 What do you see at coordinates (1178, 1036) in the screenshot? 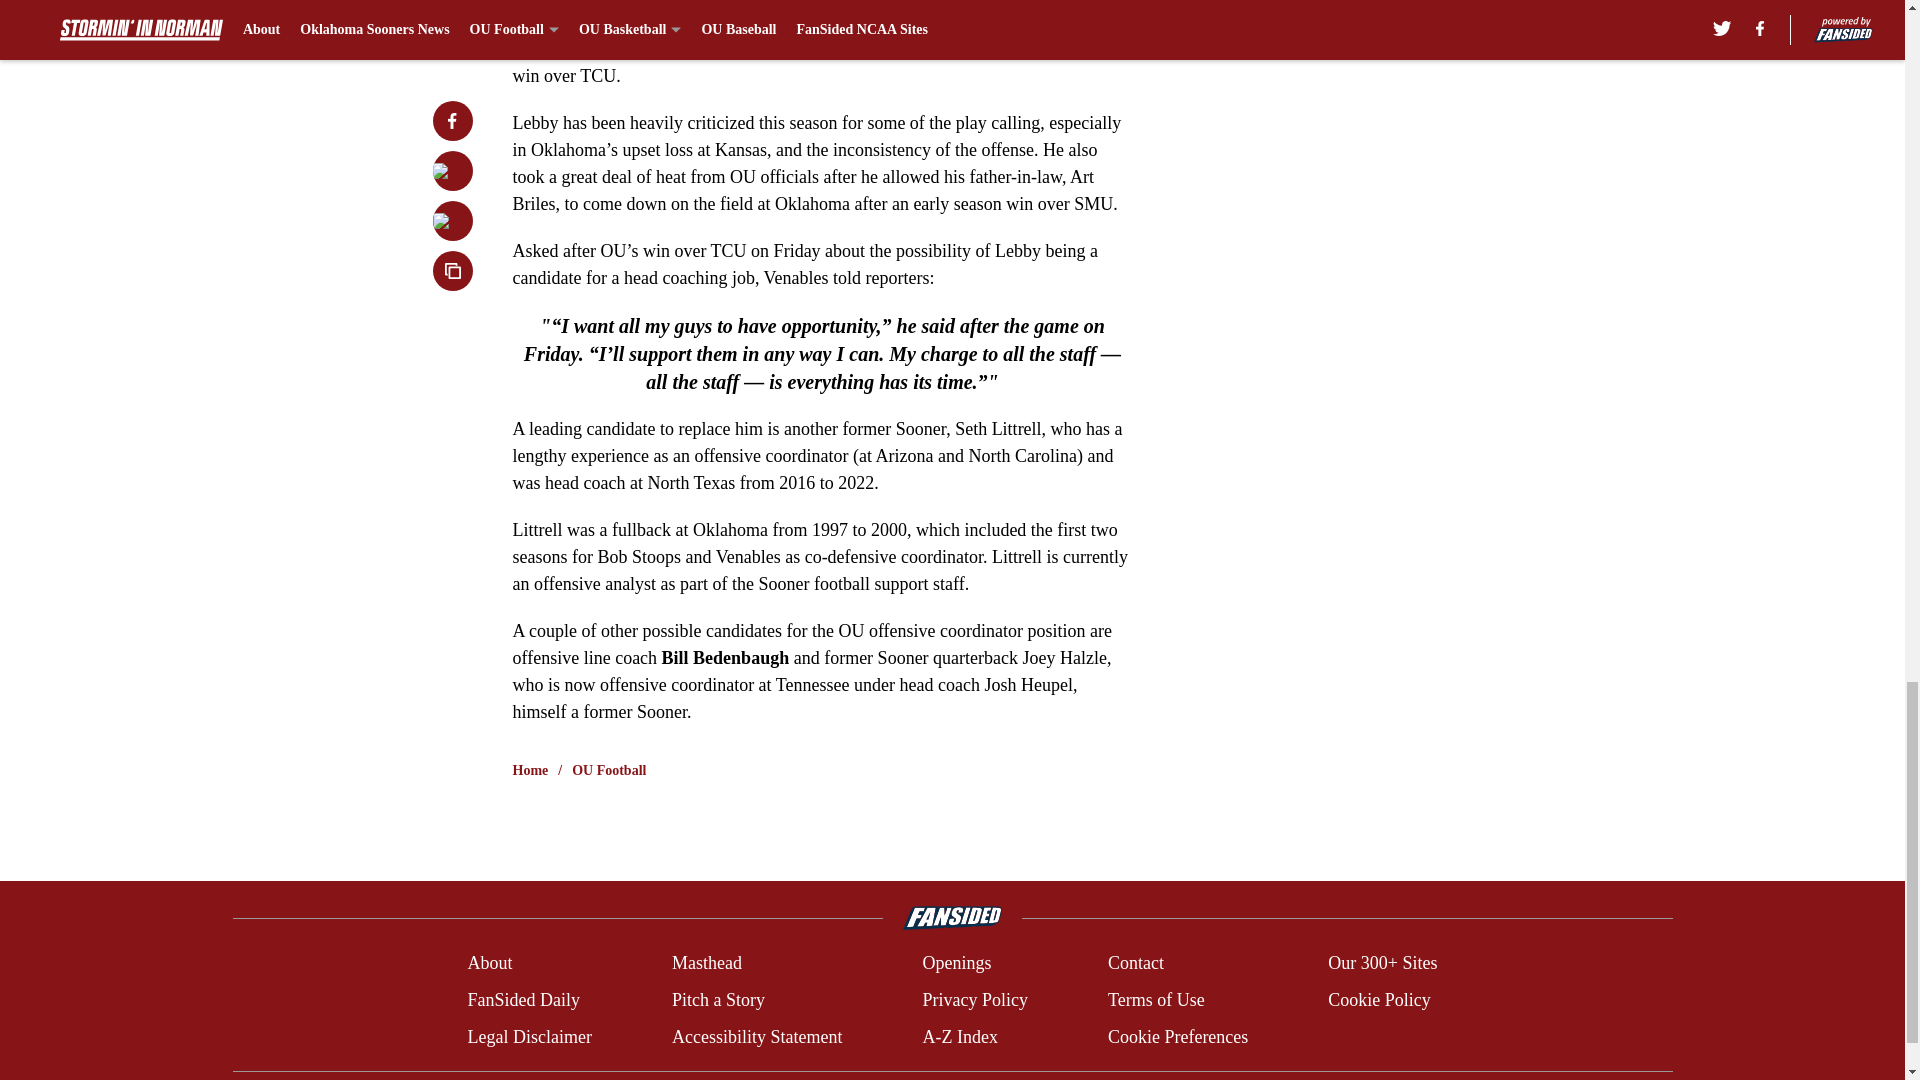
I see `Cookie Preferences` at bounding box center [1178, 1036].